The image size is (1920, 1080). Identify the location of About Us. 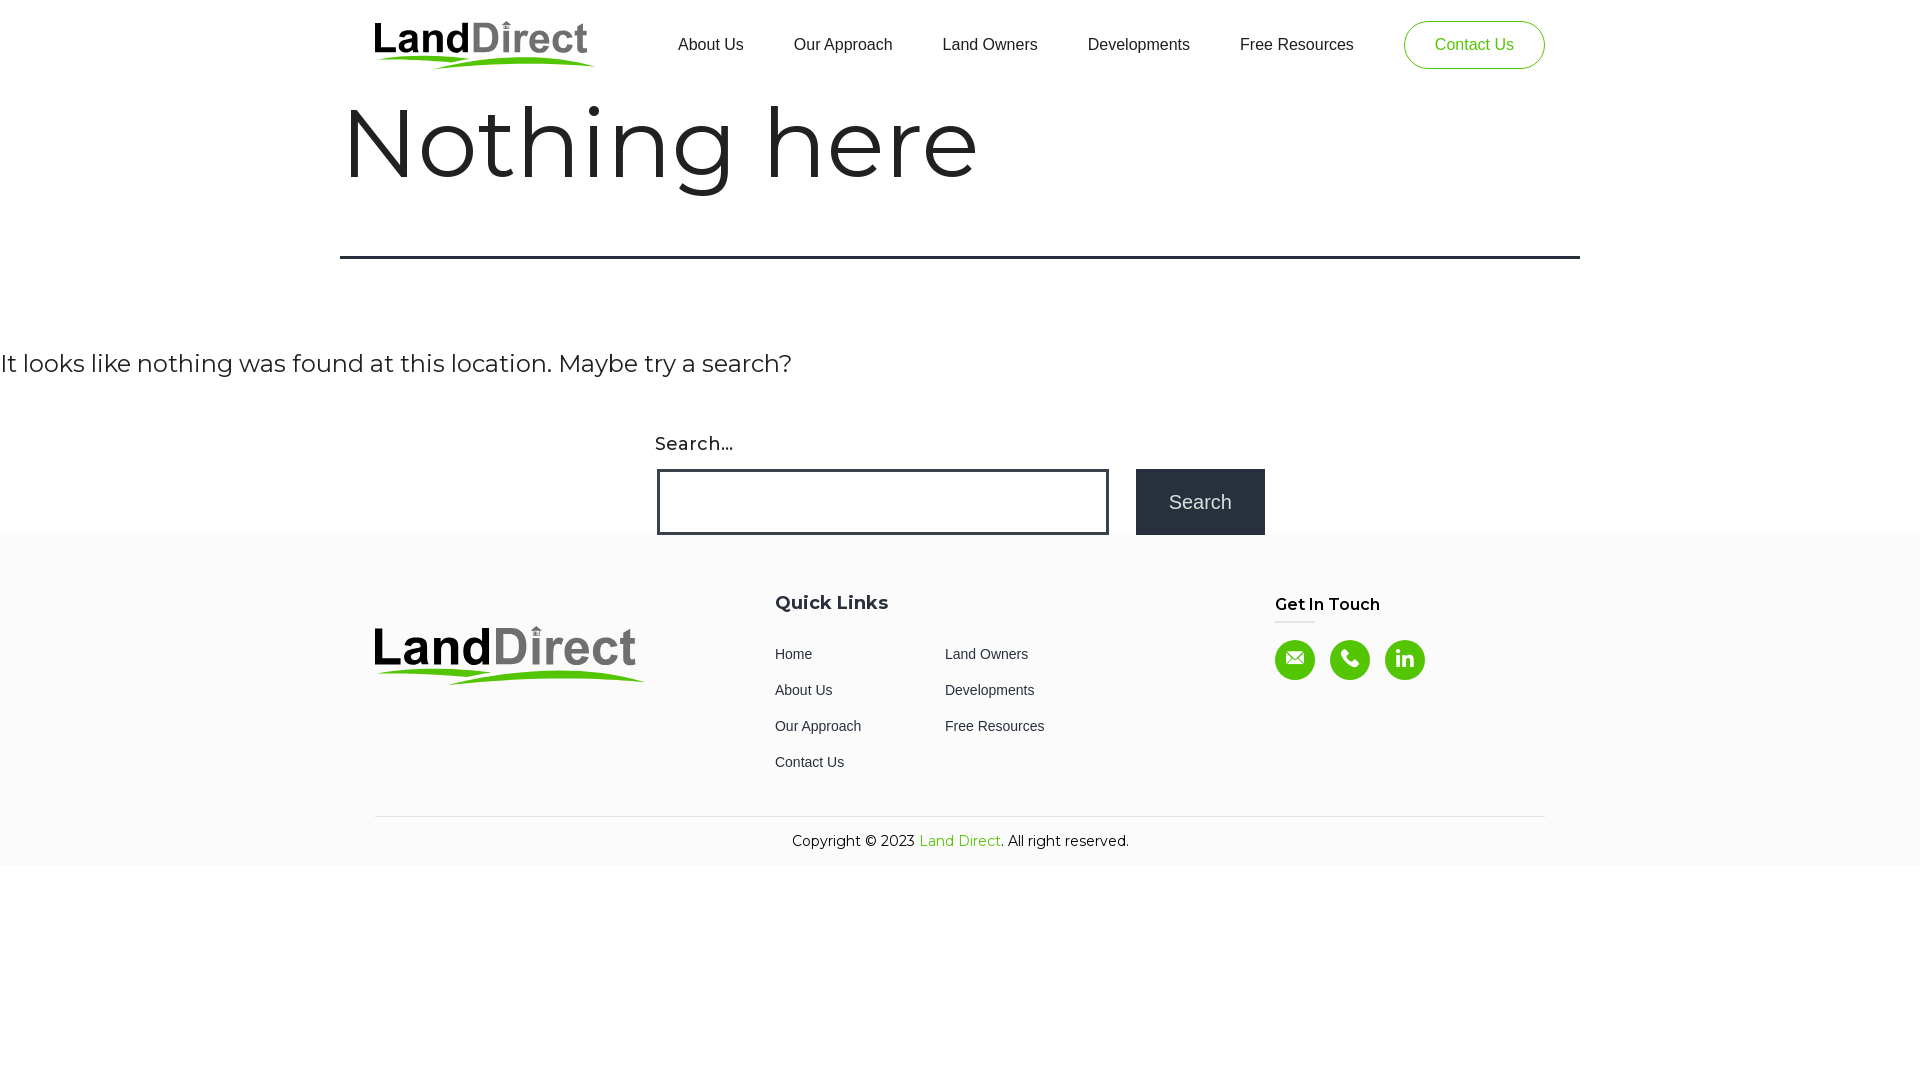
(711, 45).